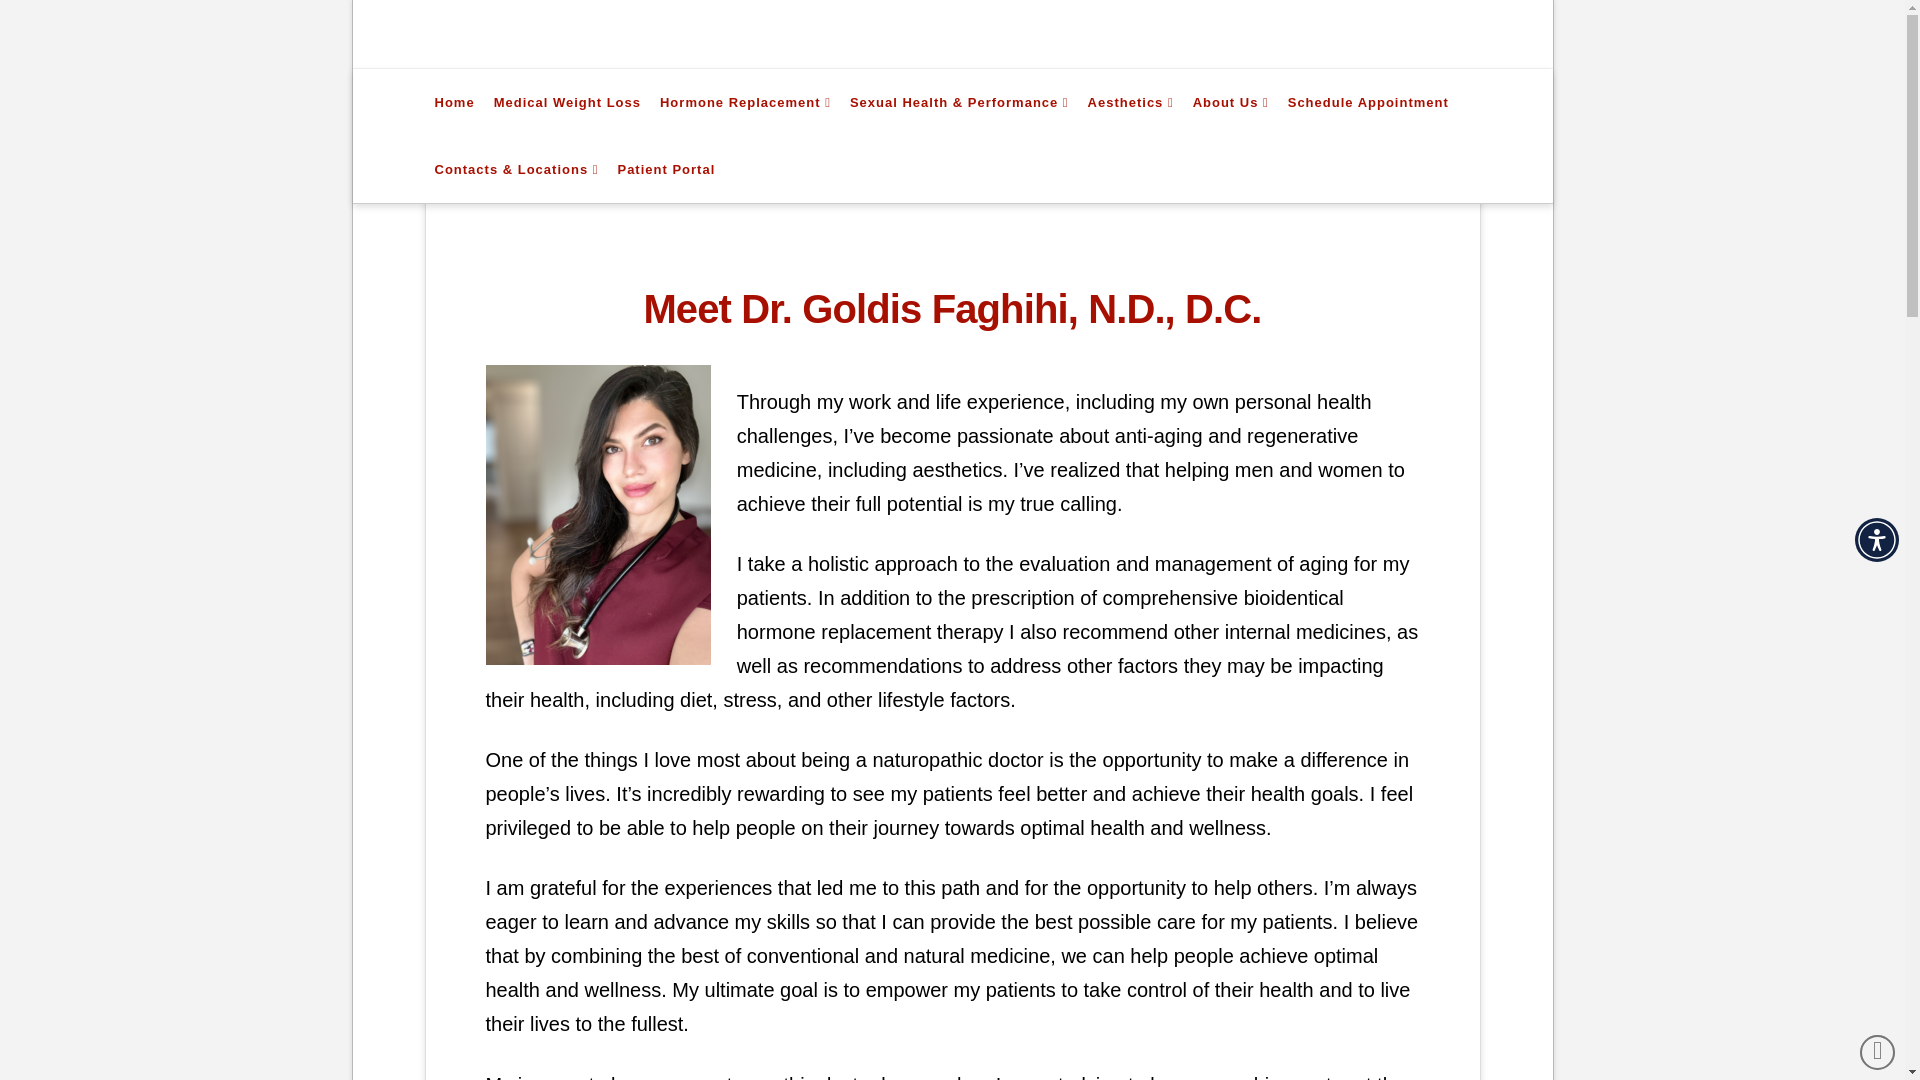  I want to click on Schedule Appointment, so click(1368, 102).